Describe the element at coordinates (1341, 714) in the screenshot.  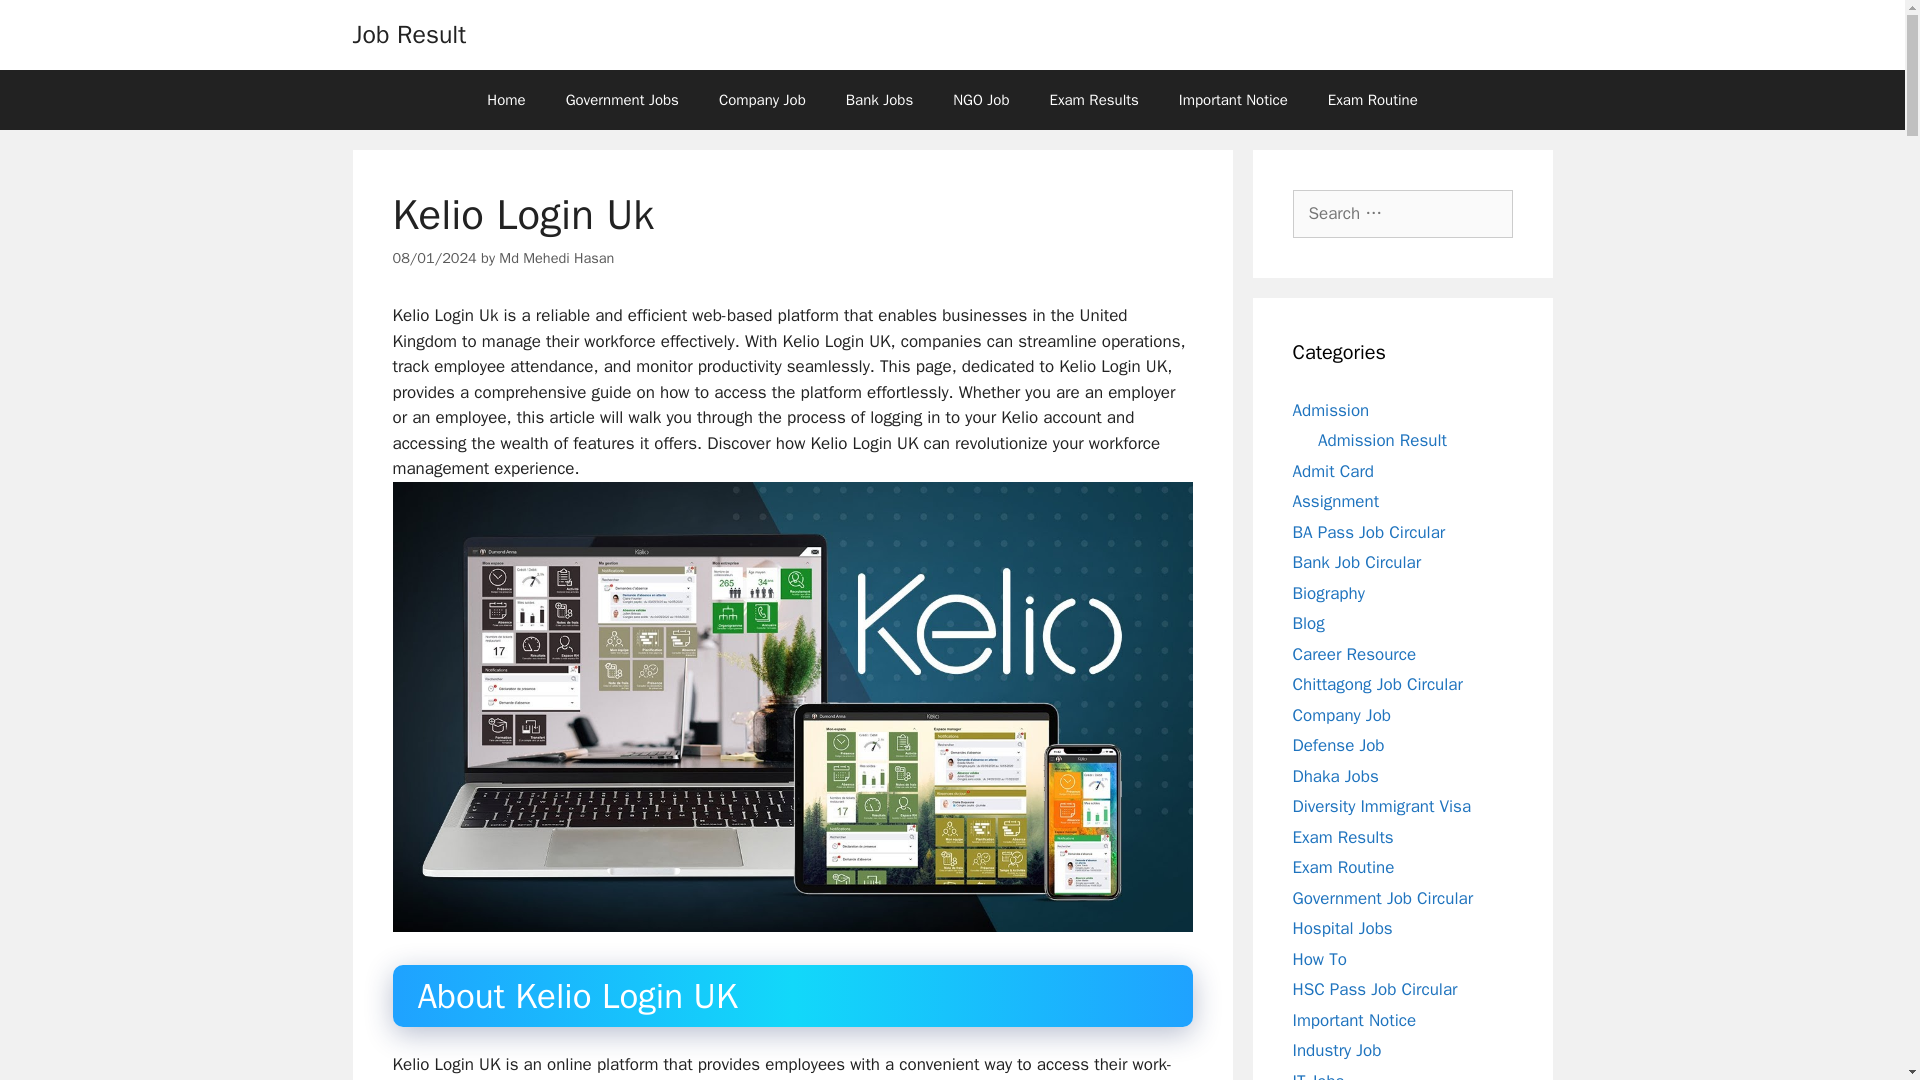
I see `Company Job` at that location.